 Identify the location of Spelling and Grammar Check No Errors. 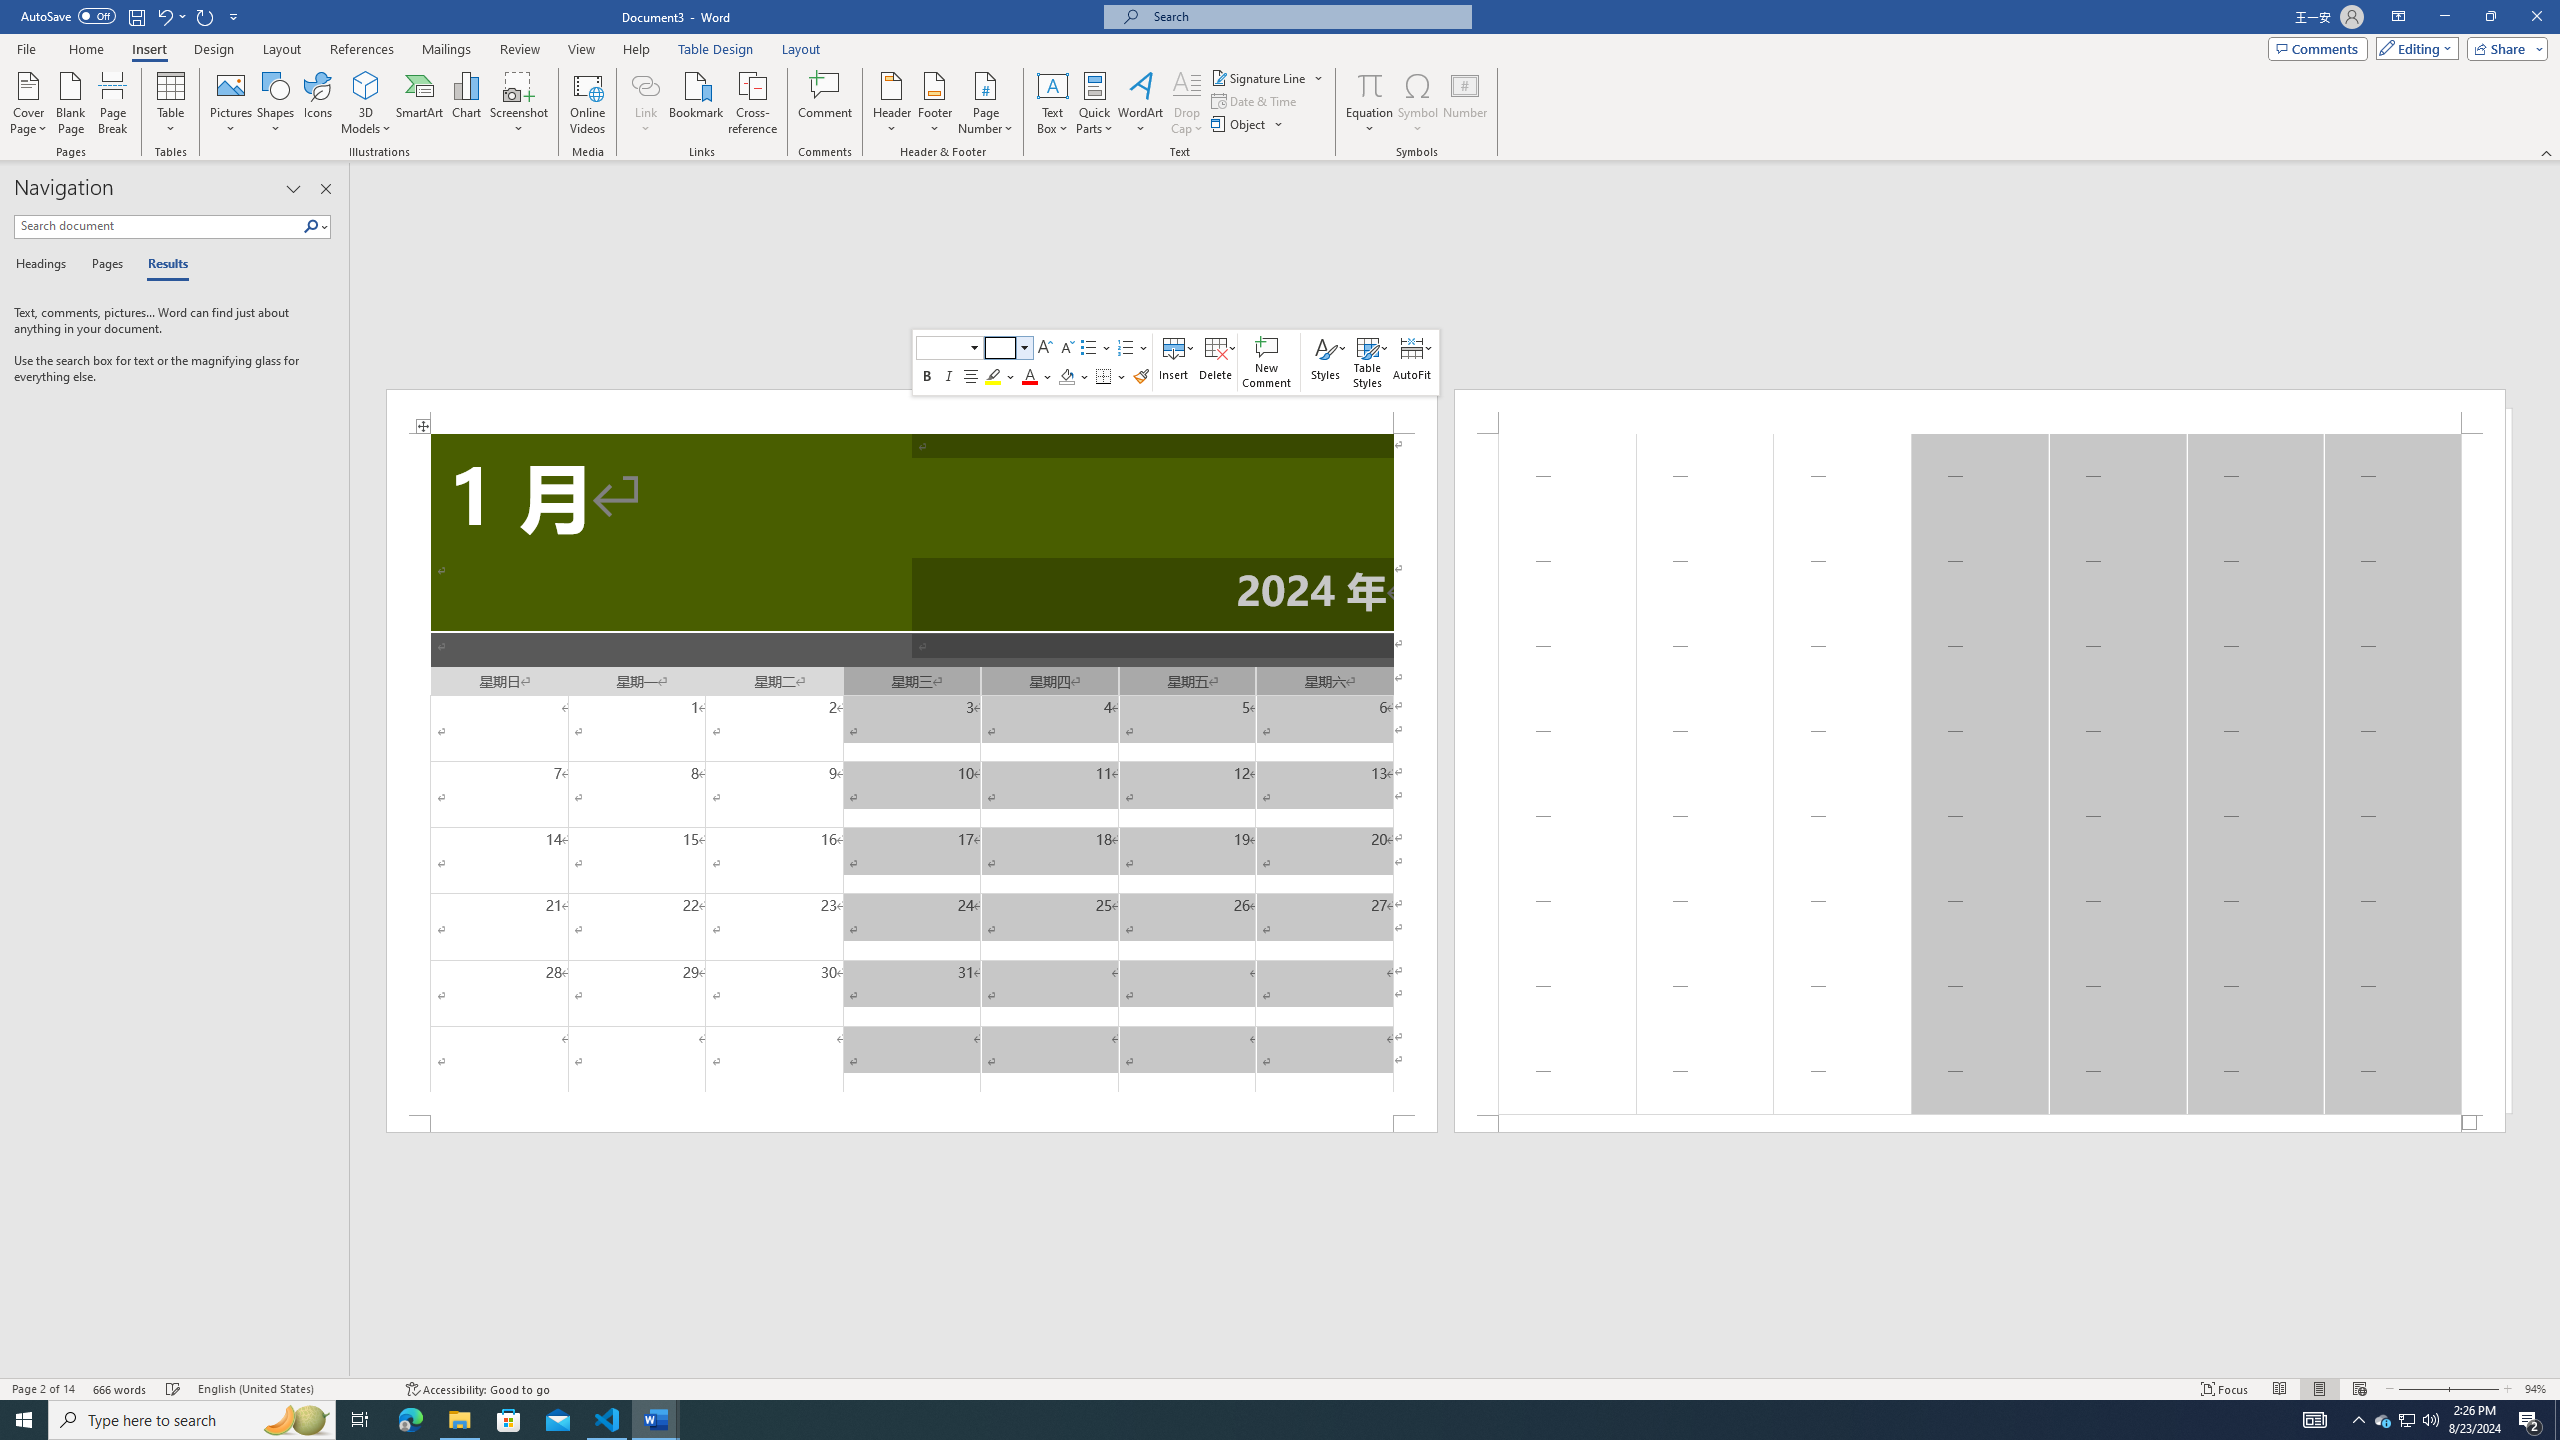
(646, 103).